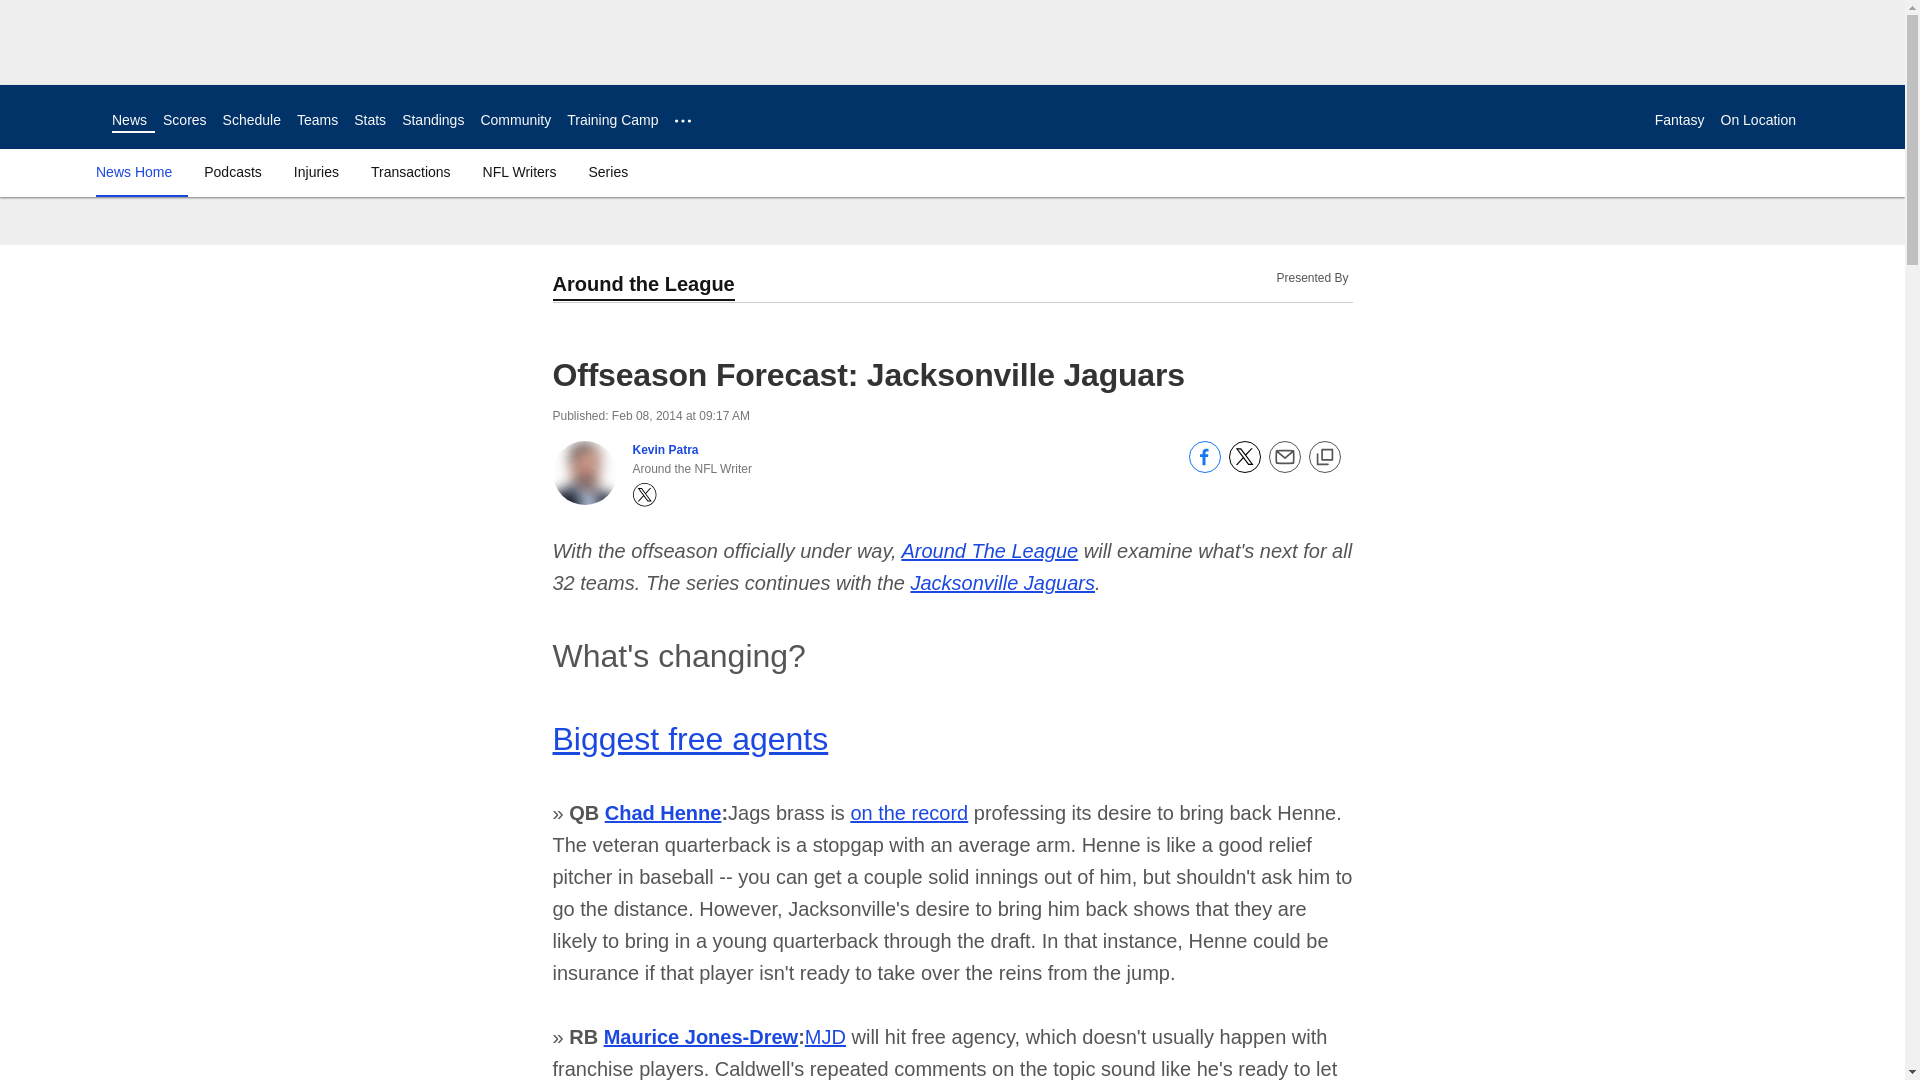 This screenshot has height=1080, width=1920. I want to click on Teams, so click(317, 120).